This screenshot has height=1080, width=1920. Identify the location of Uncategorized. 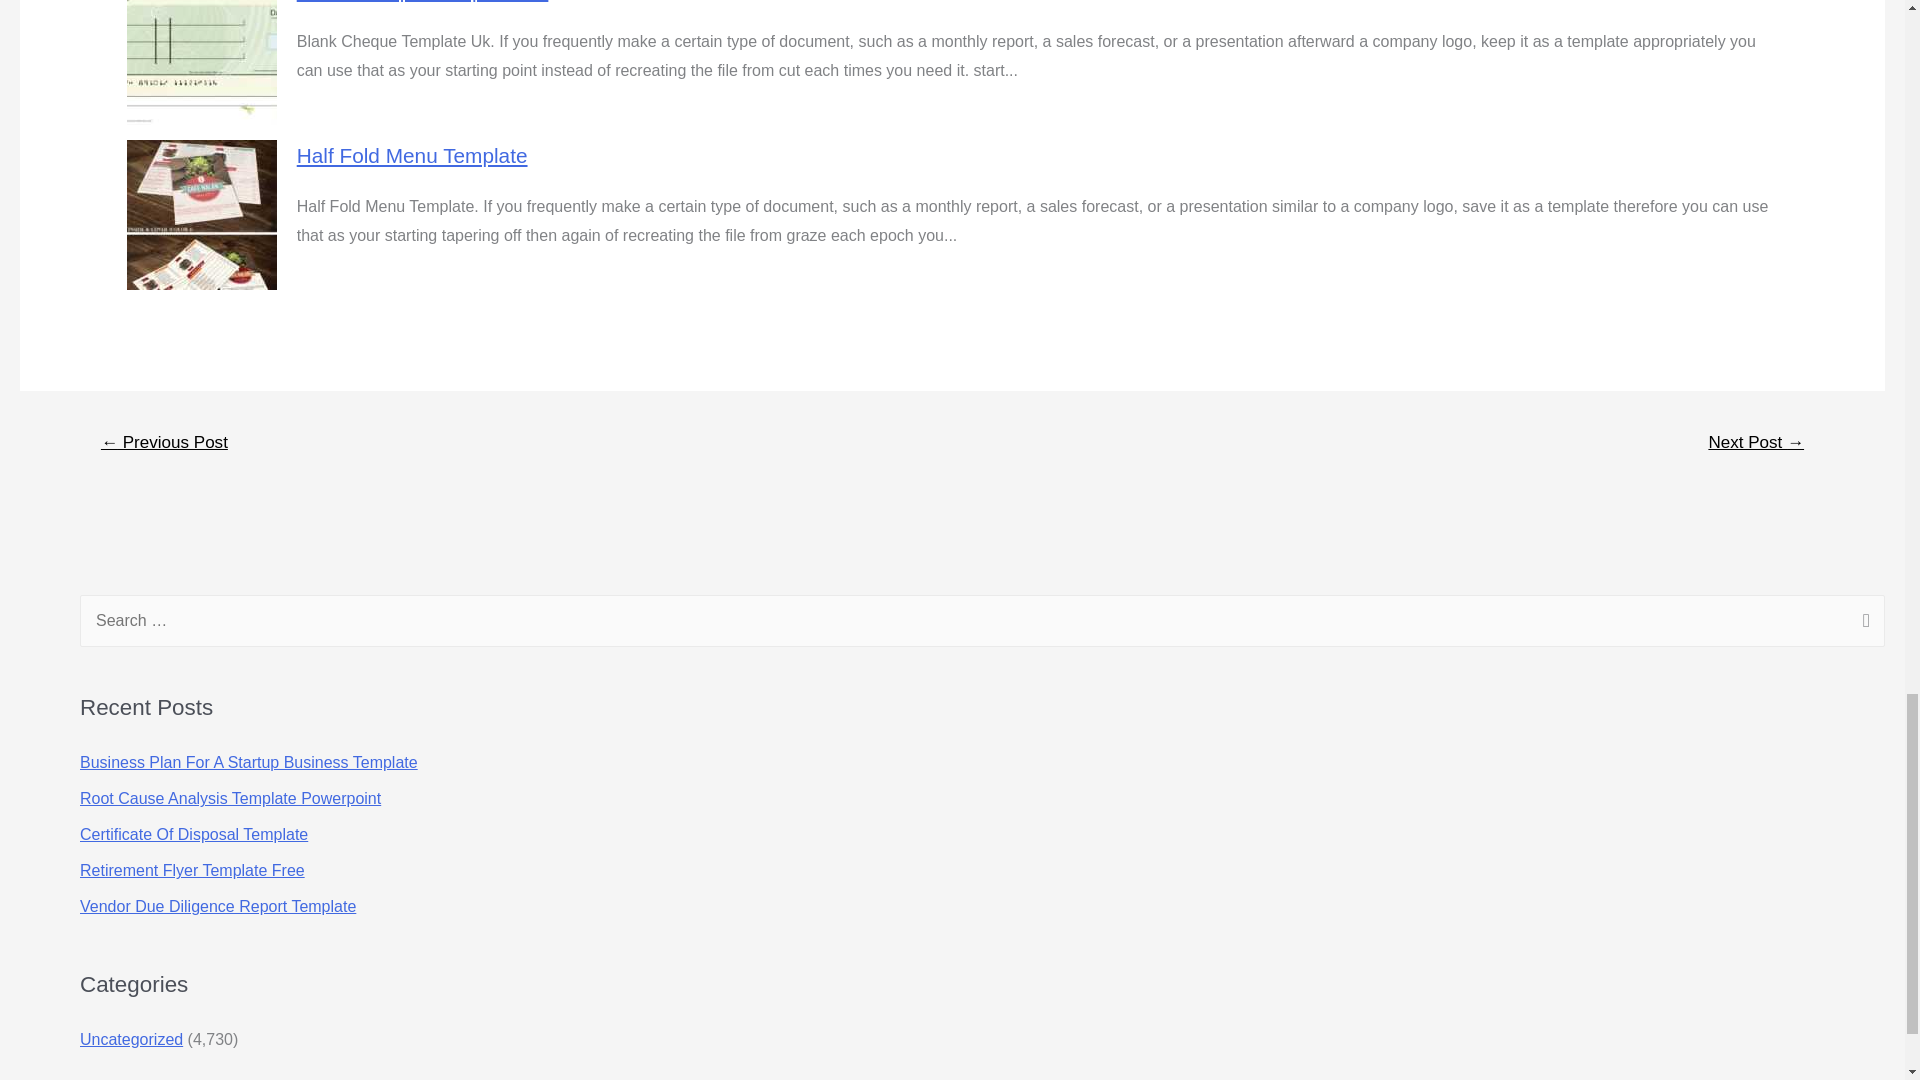
(131, 1039).